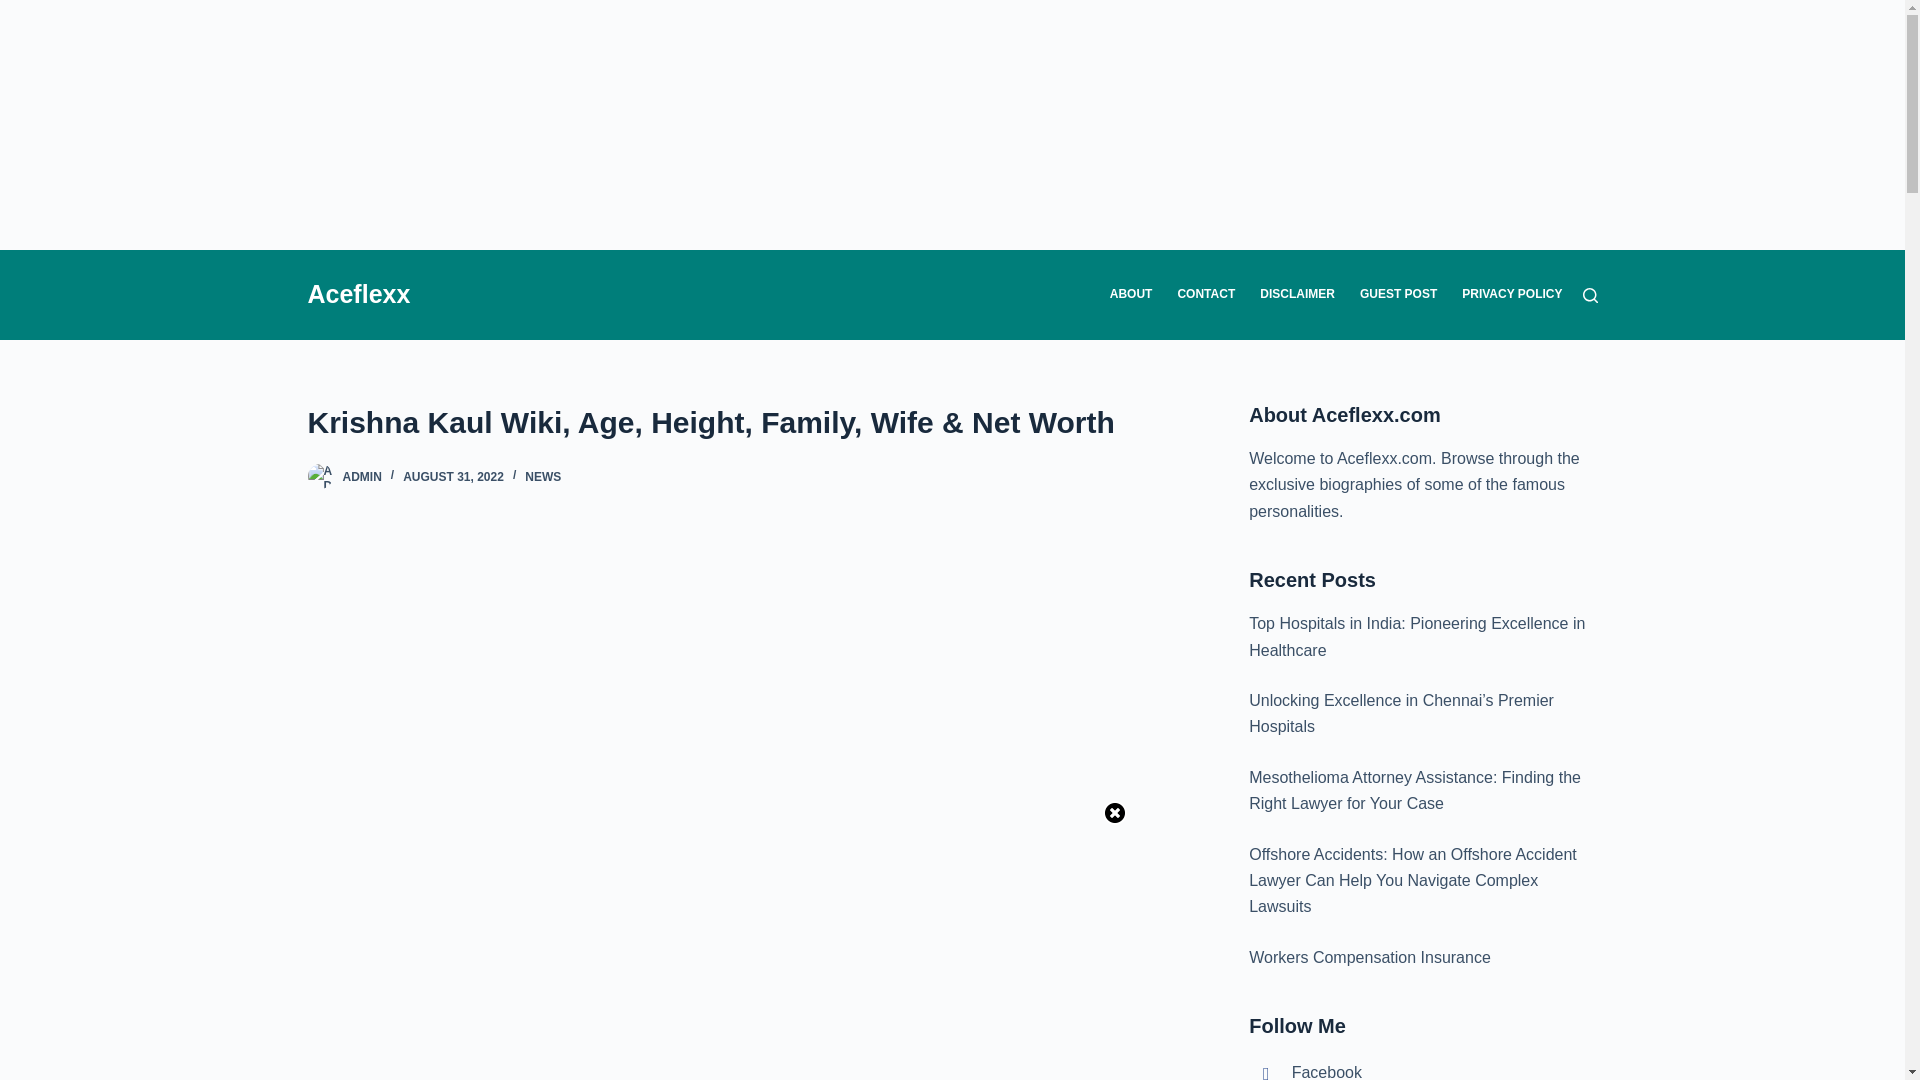  What do you see at coordinates (542, 476) in the screenshot?
I see `NEWS` at bounding box center [542, 476].